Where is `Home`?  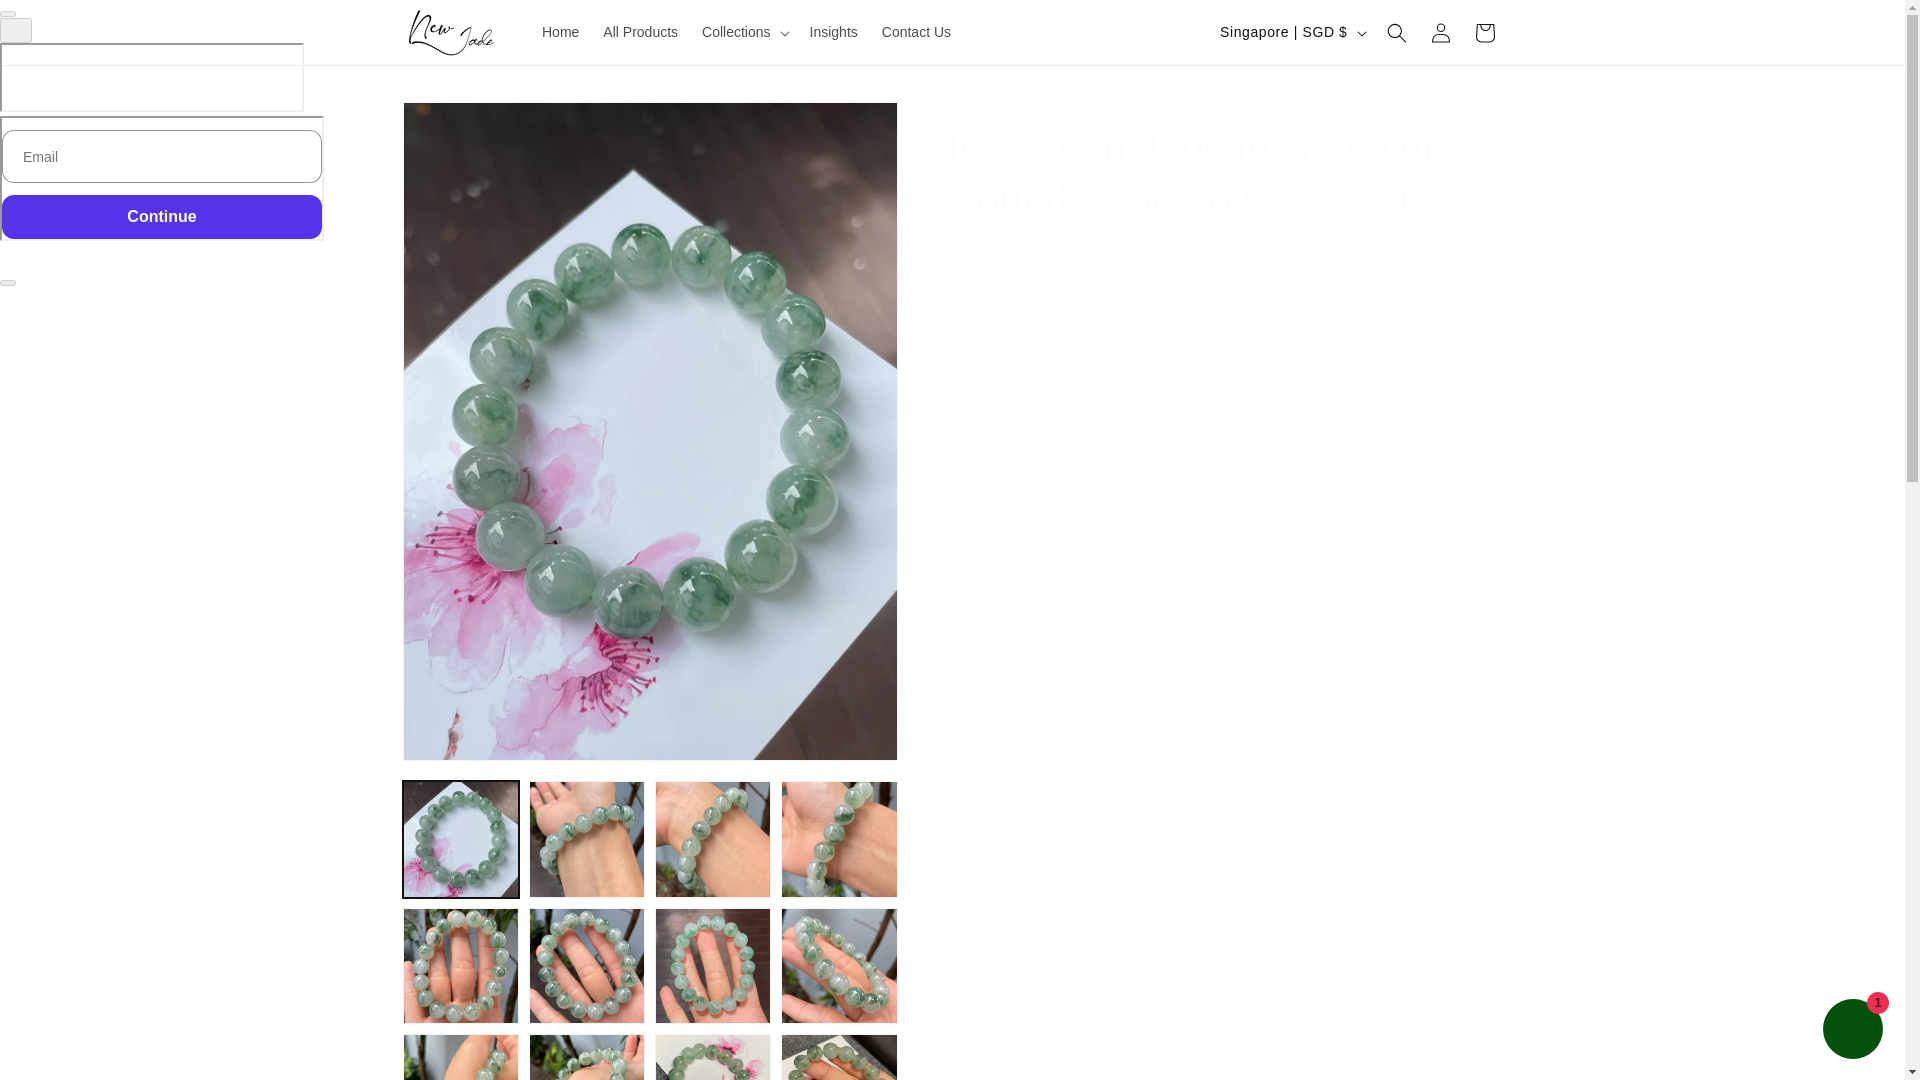
Home is located at coordinates (560, 31).